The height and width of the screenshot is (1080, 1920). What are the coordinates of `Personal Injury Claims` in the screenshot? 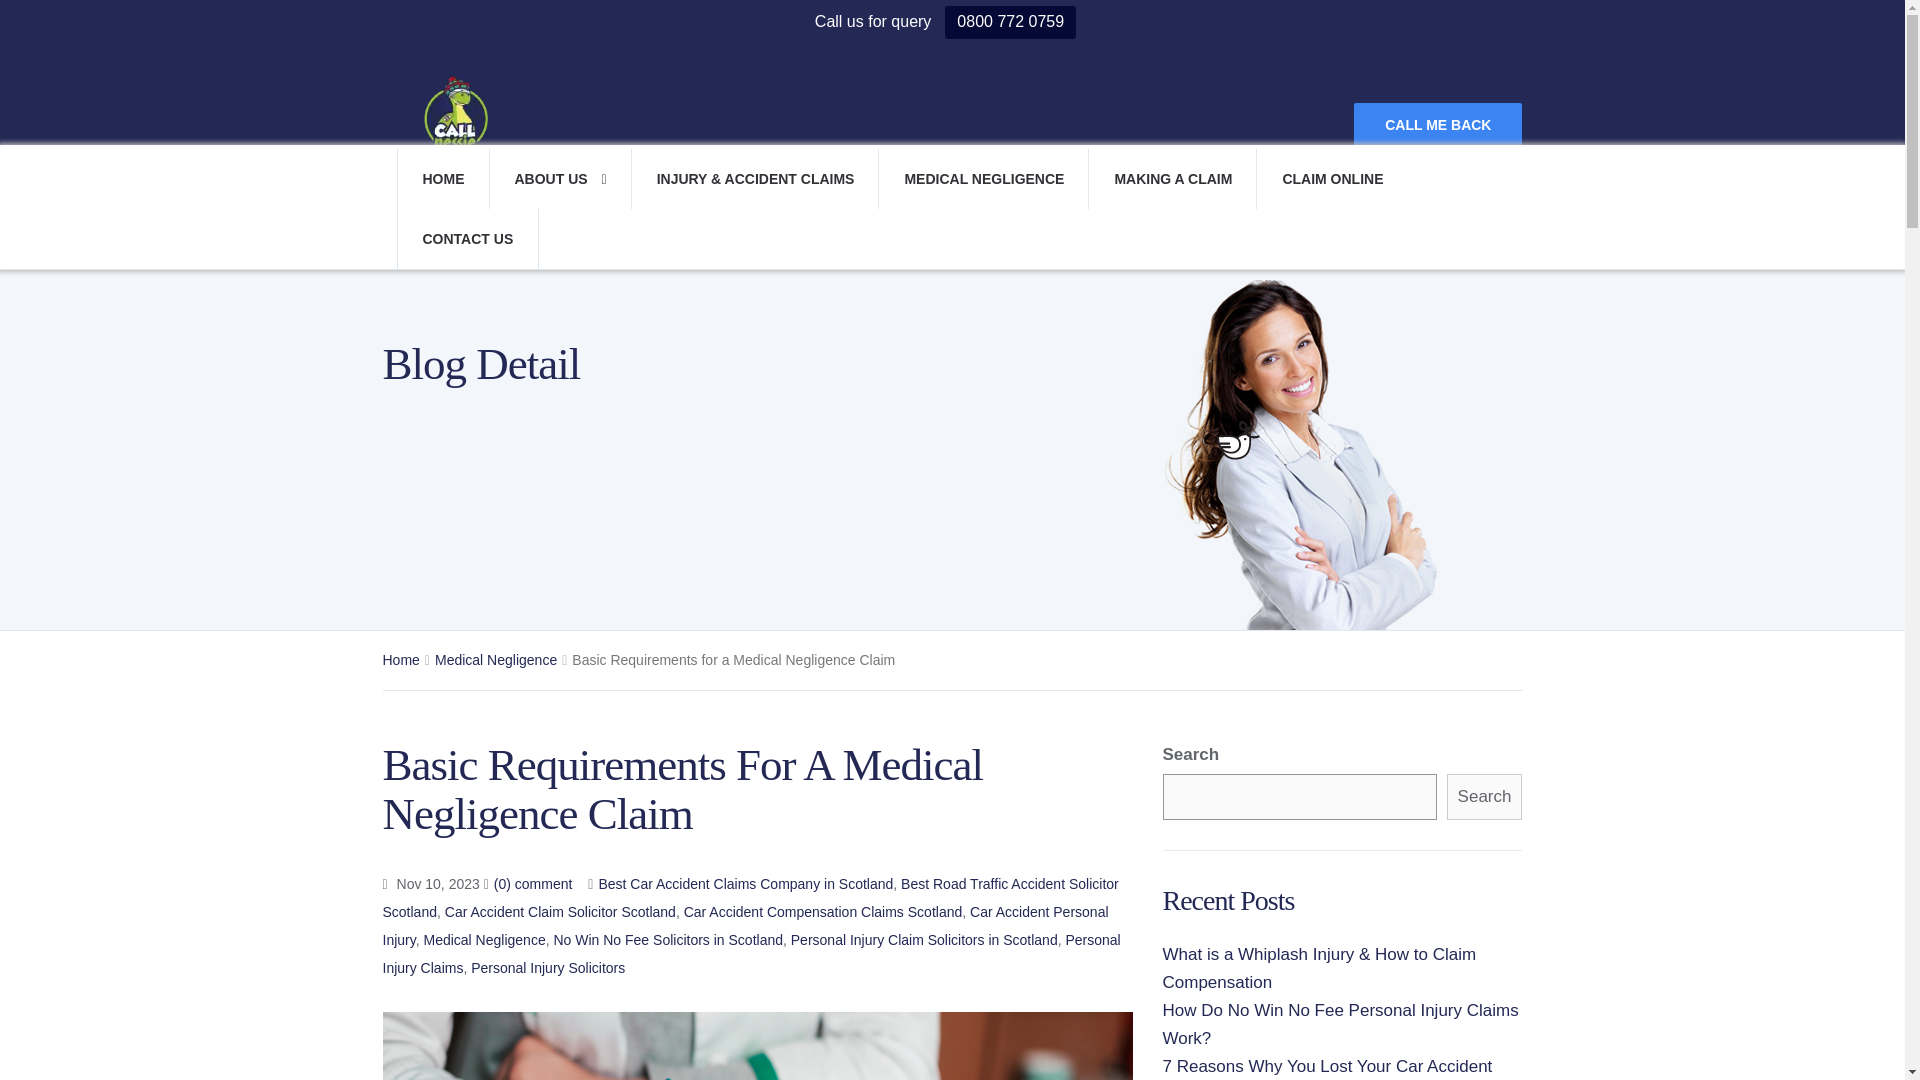 It's located at (750, 954).